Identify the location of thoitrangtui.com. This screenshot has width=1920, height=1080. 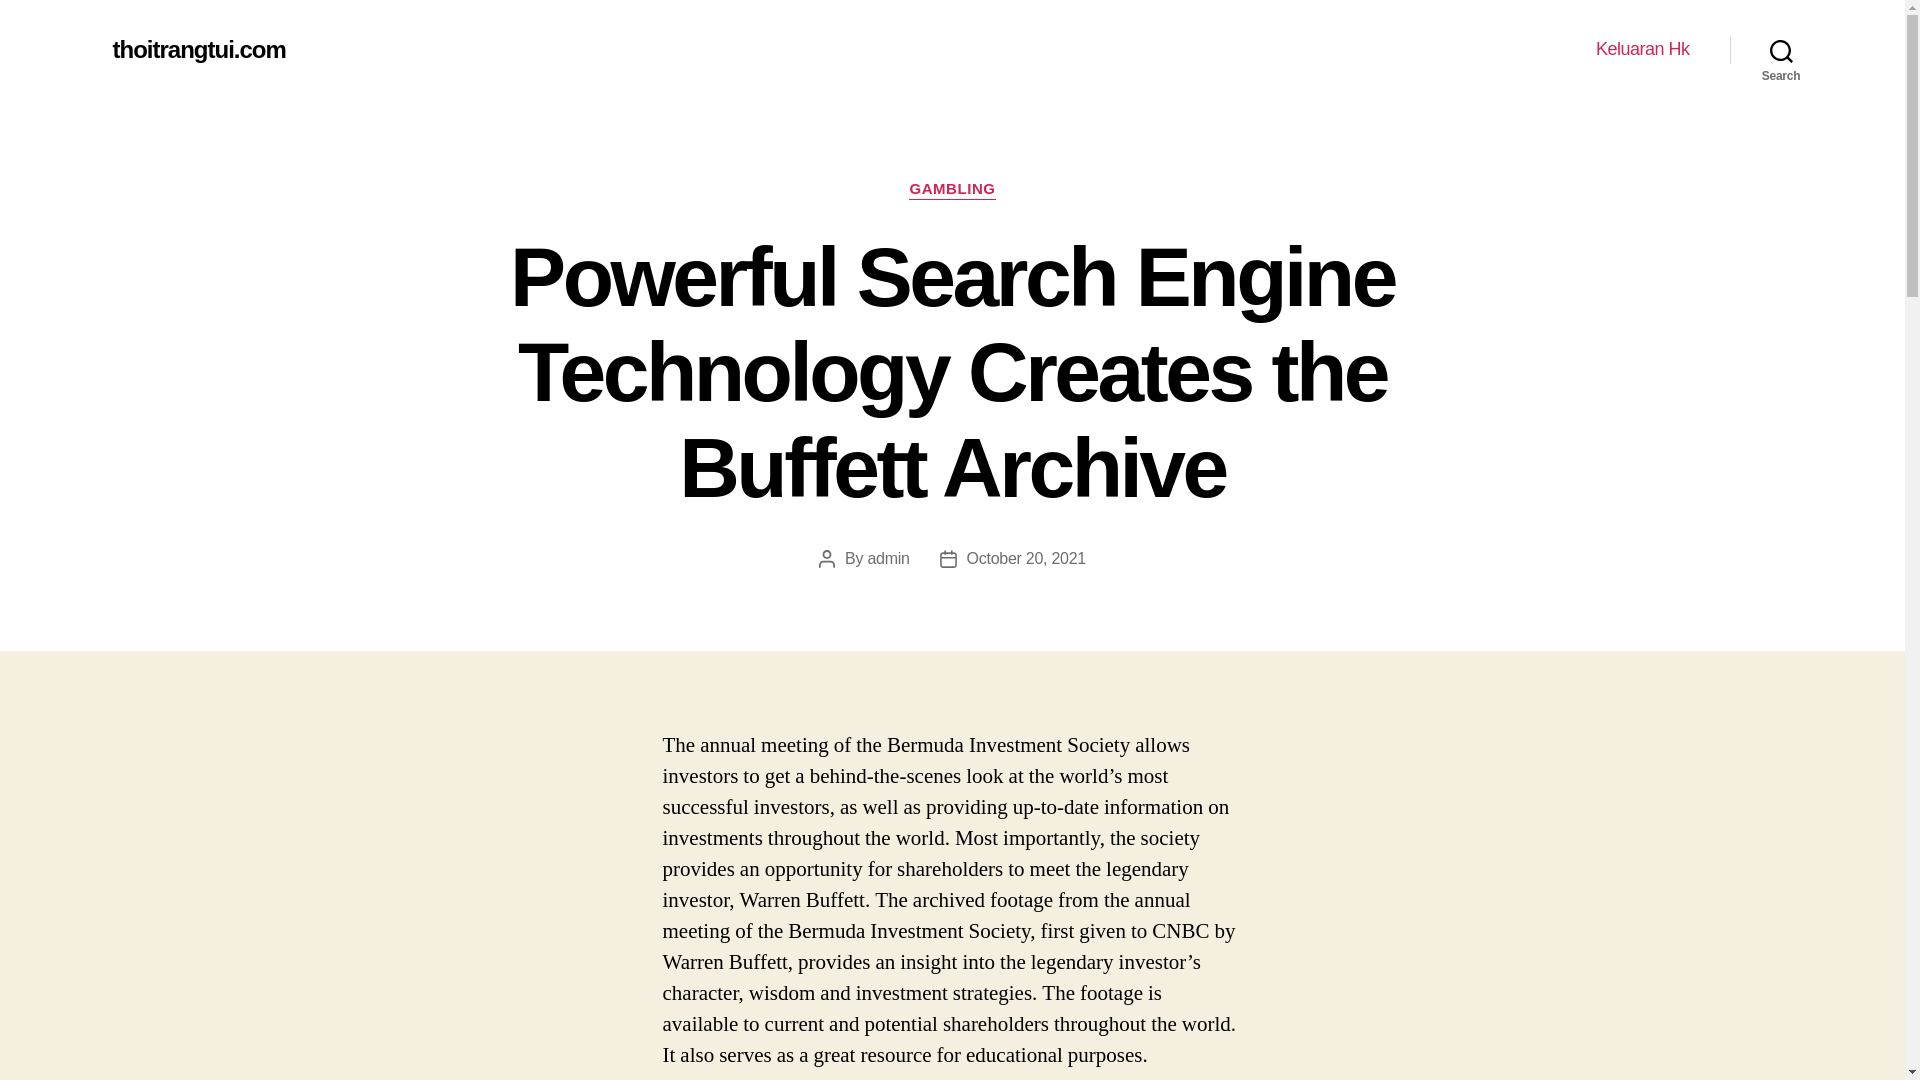
(198, 49).